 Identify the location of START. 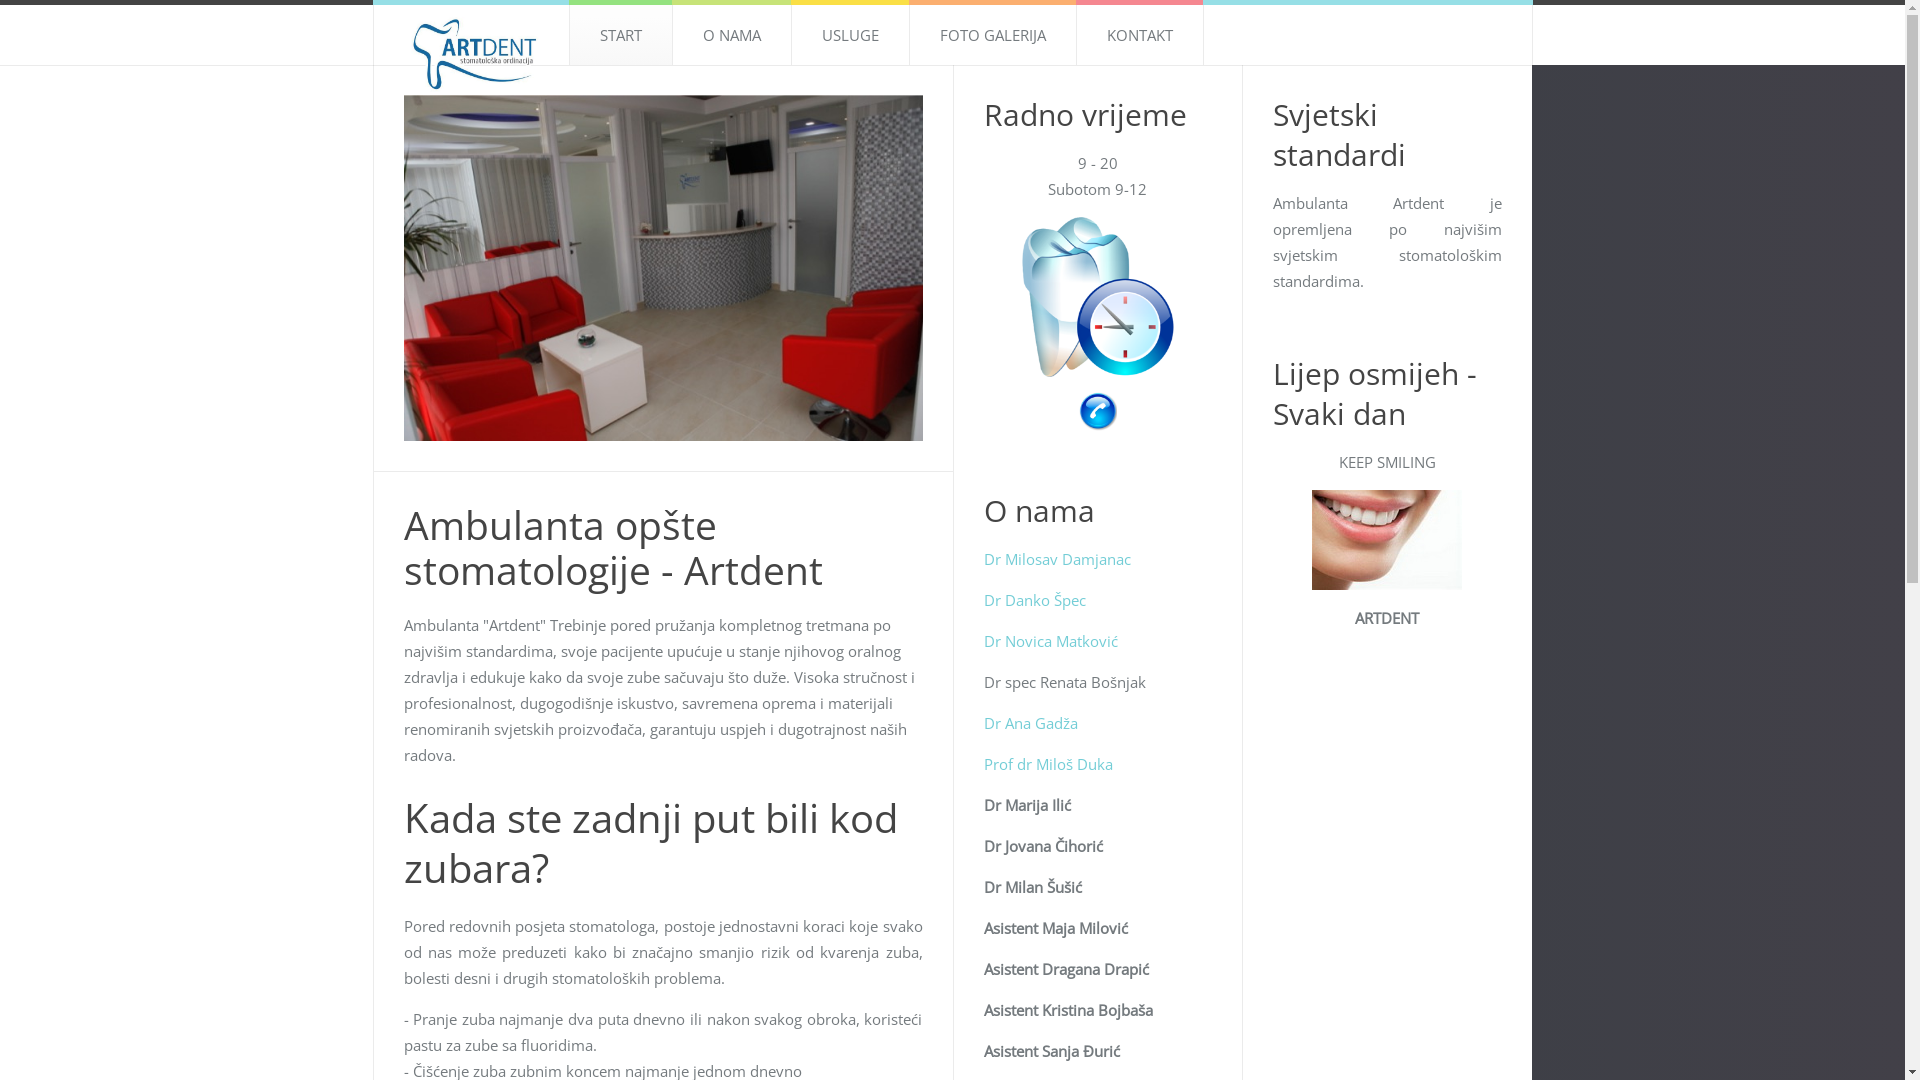
(620, 35).